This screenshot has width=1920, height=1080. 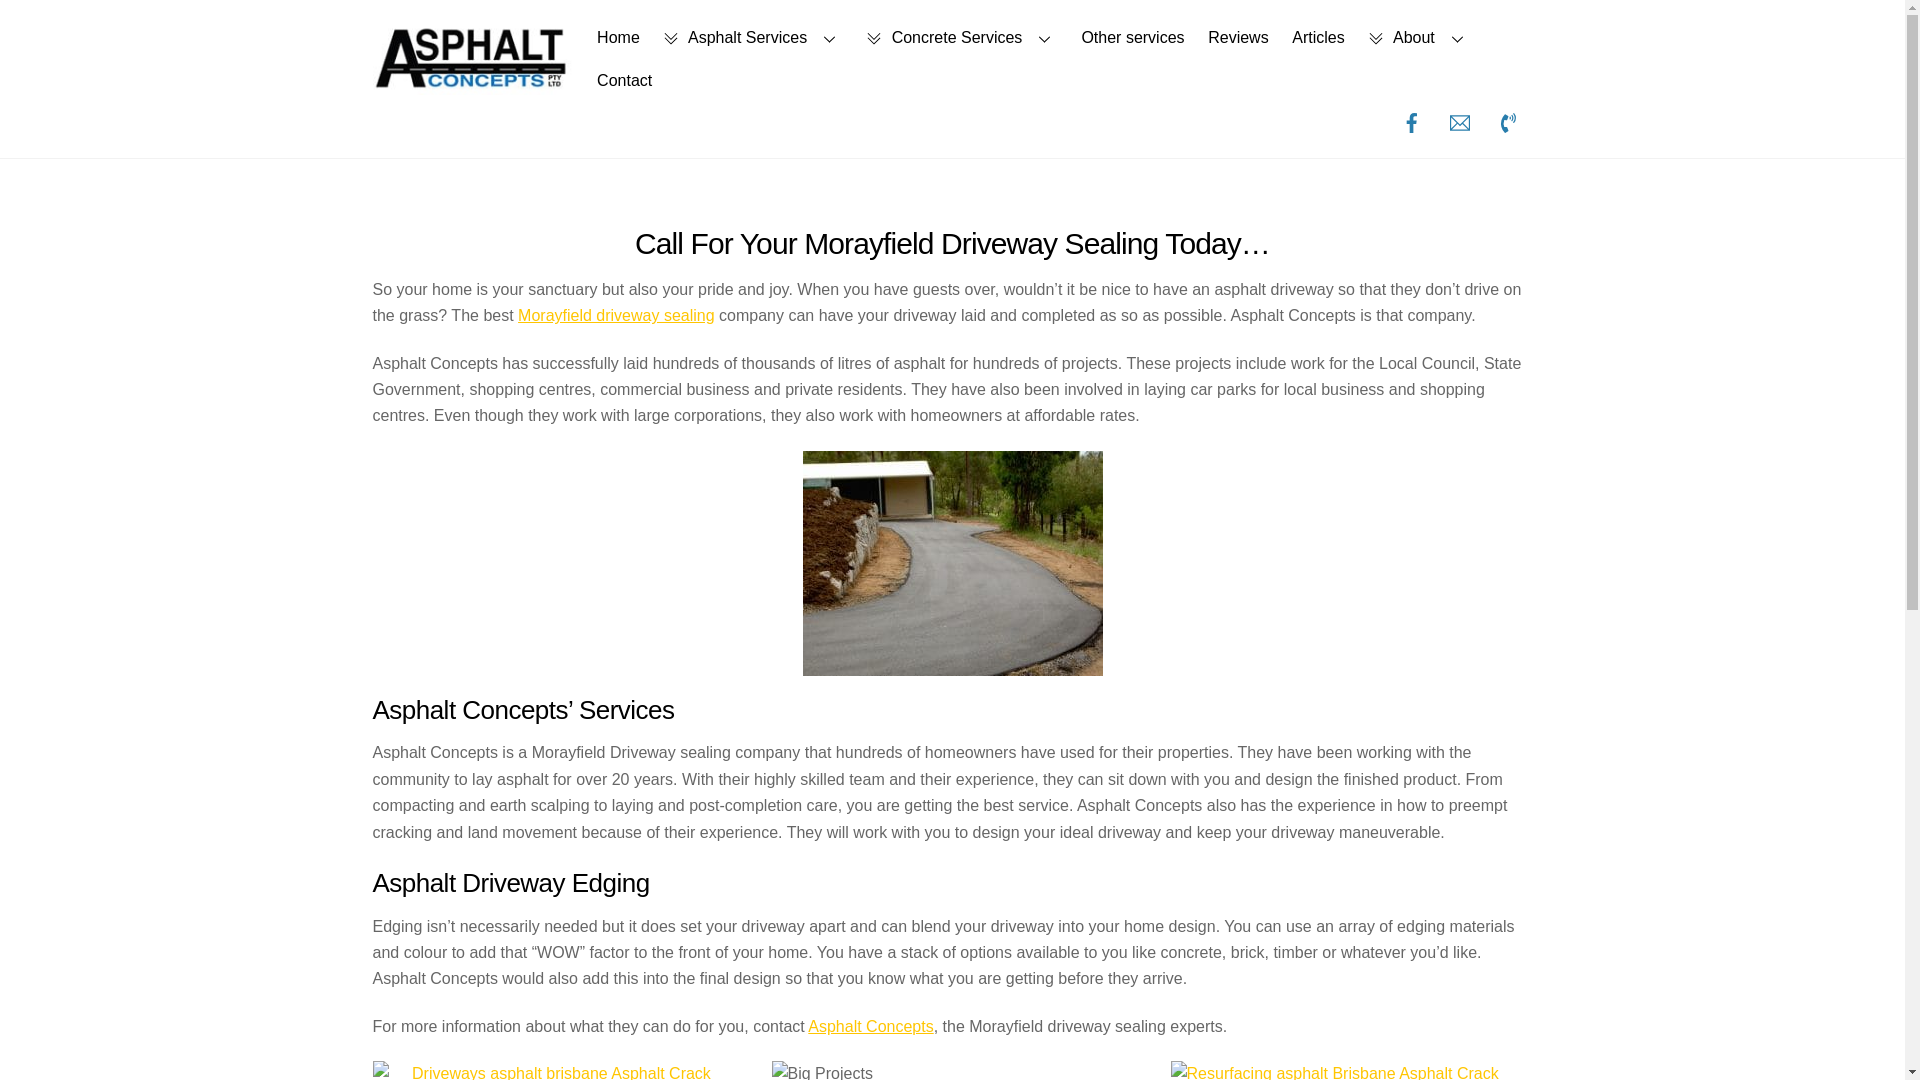 I want to click on Asphalt Services, so click(x=753, y=38).